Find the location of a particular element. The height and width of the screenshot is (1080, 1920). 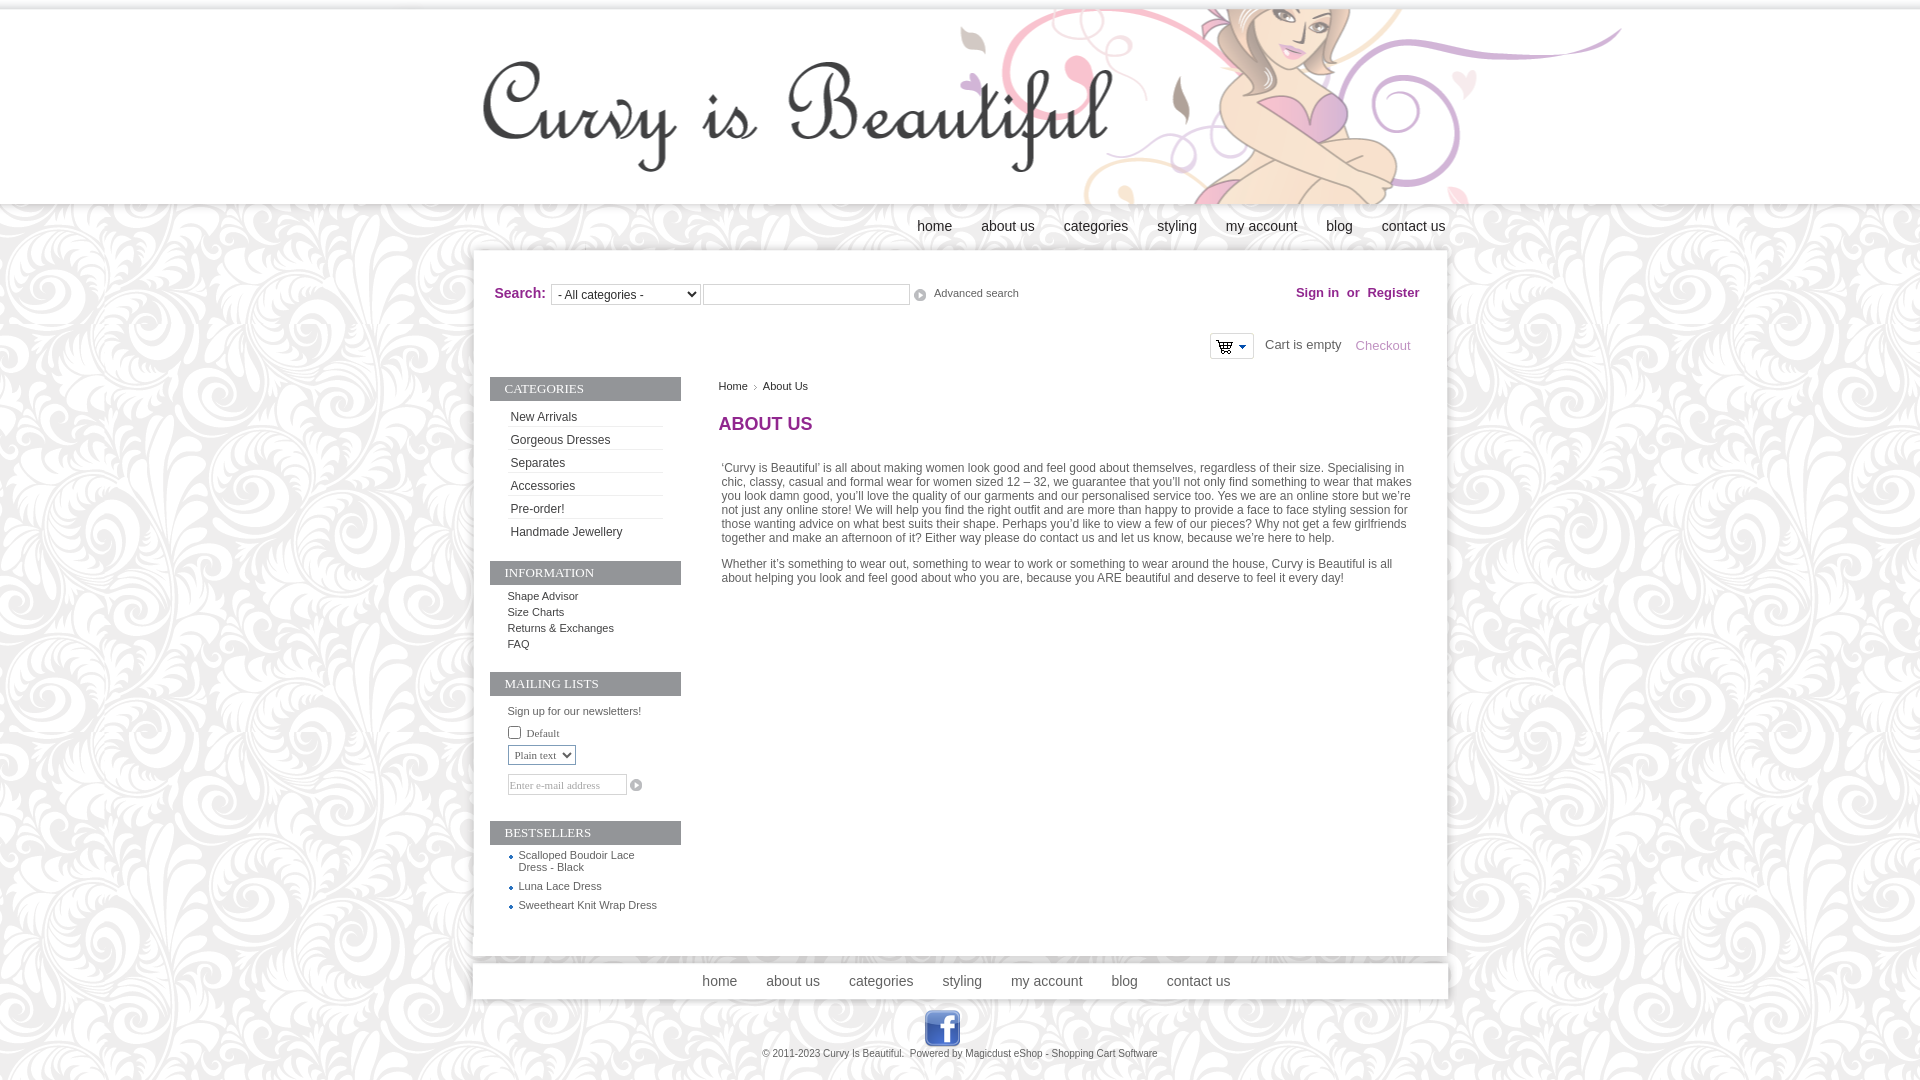

categories is located at coordinates (1090, 226).